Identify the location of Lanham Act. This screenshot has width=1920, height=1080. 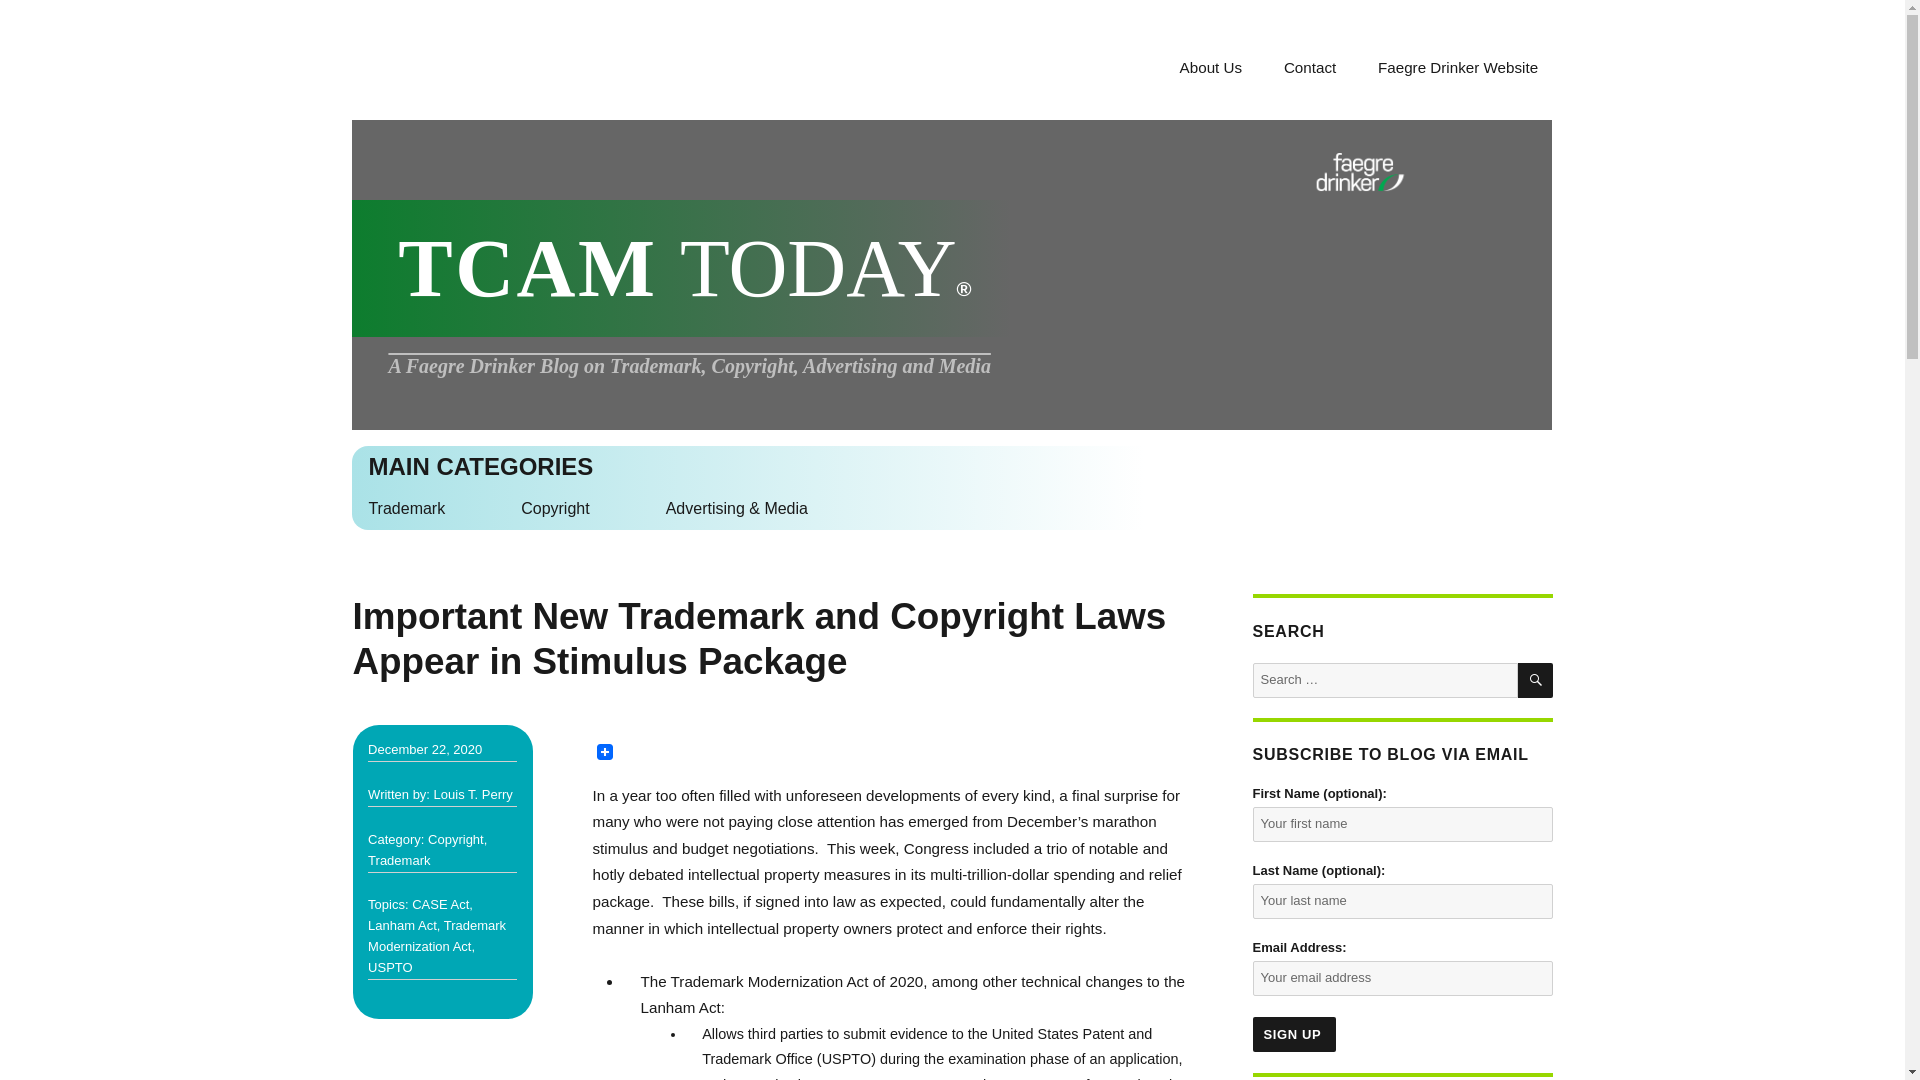
(402, 926).